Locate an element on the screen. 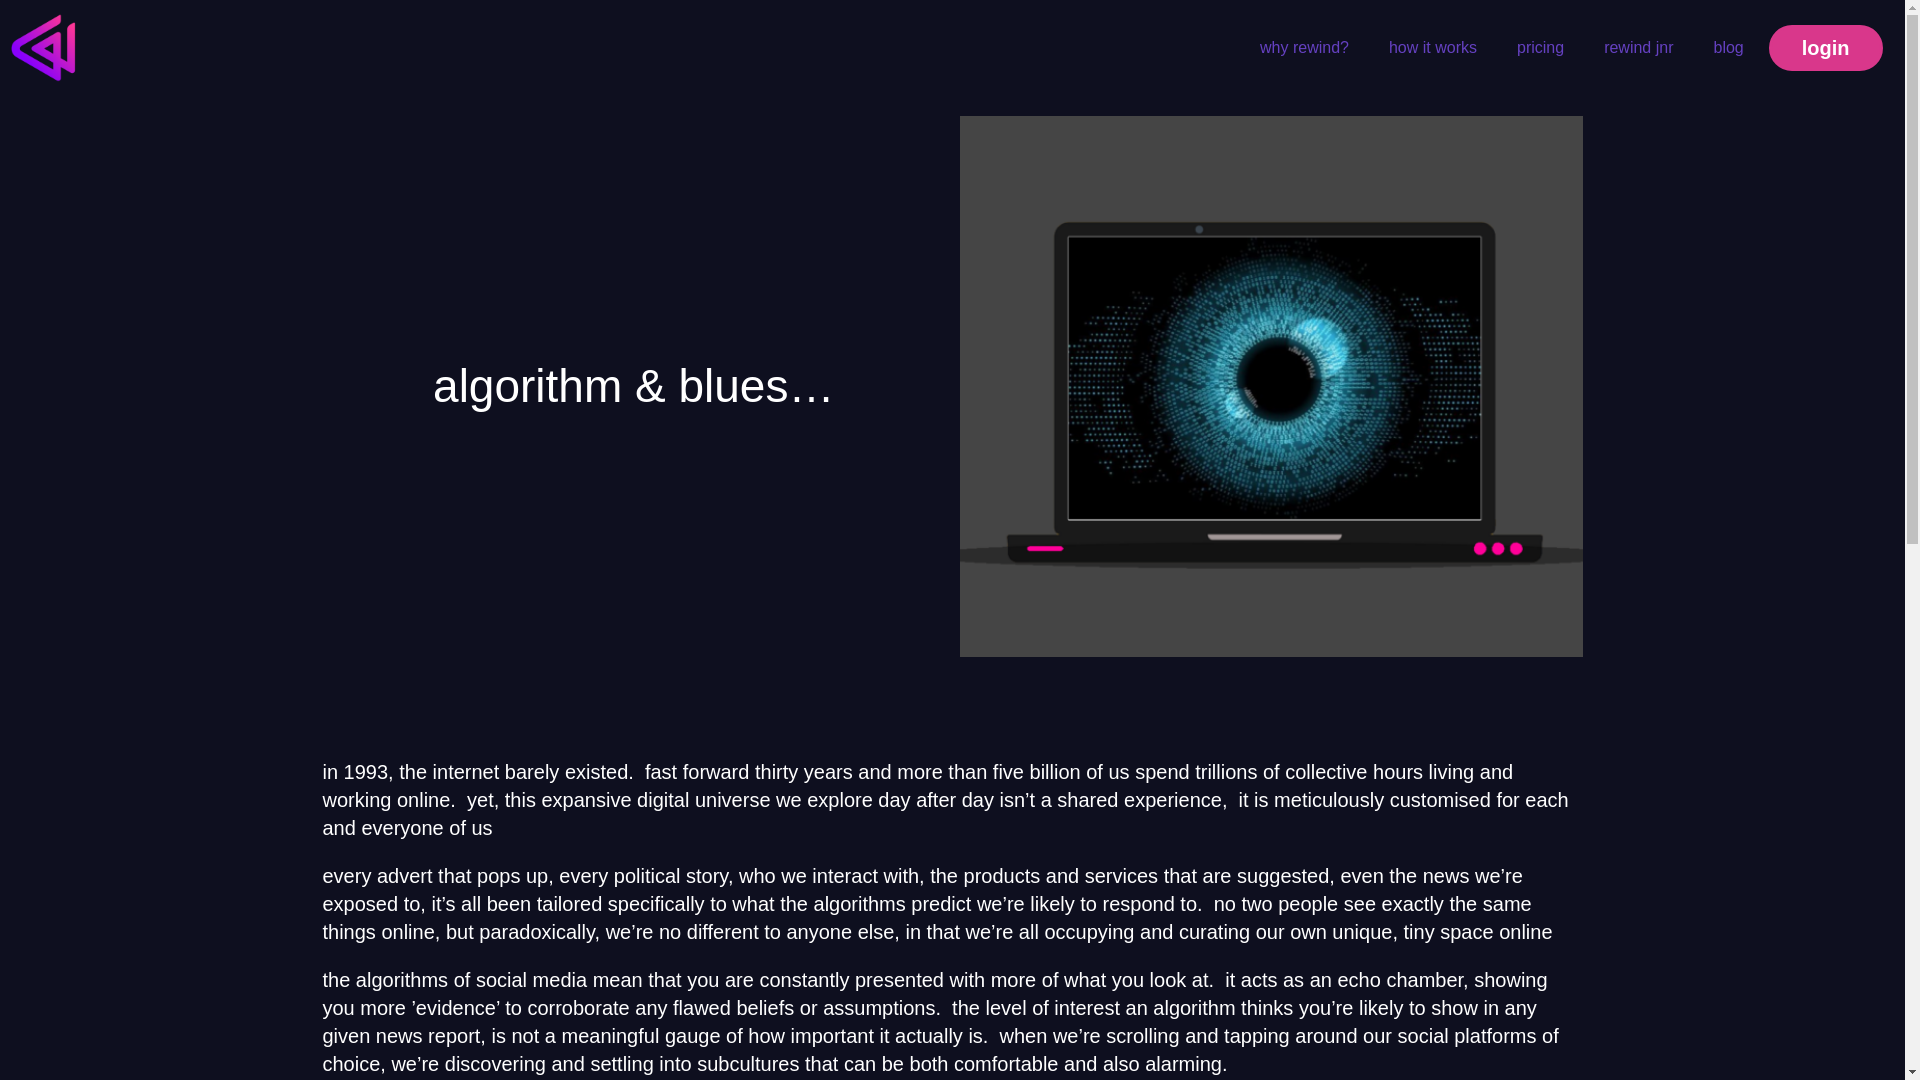  how it works is located at coordinates (1432, 48).